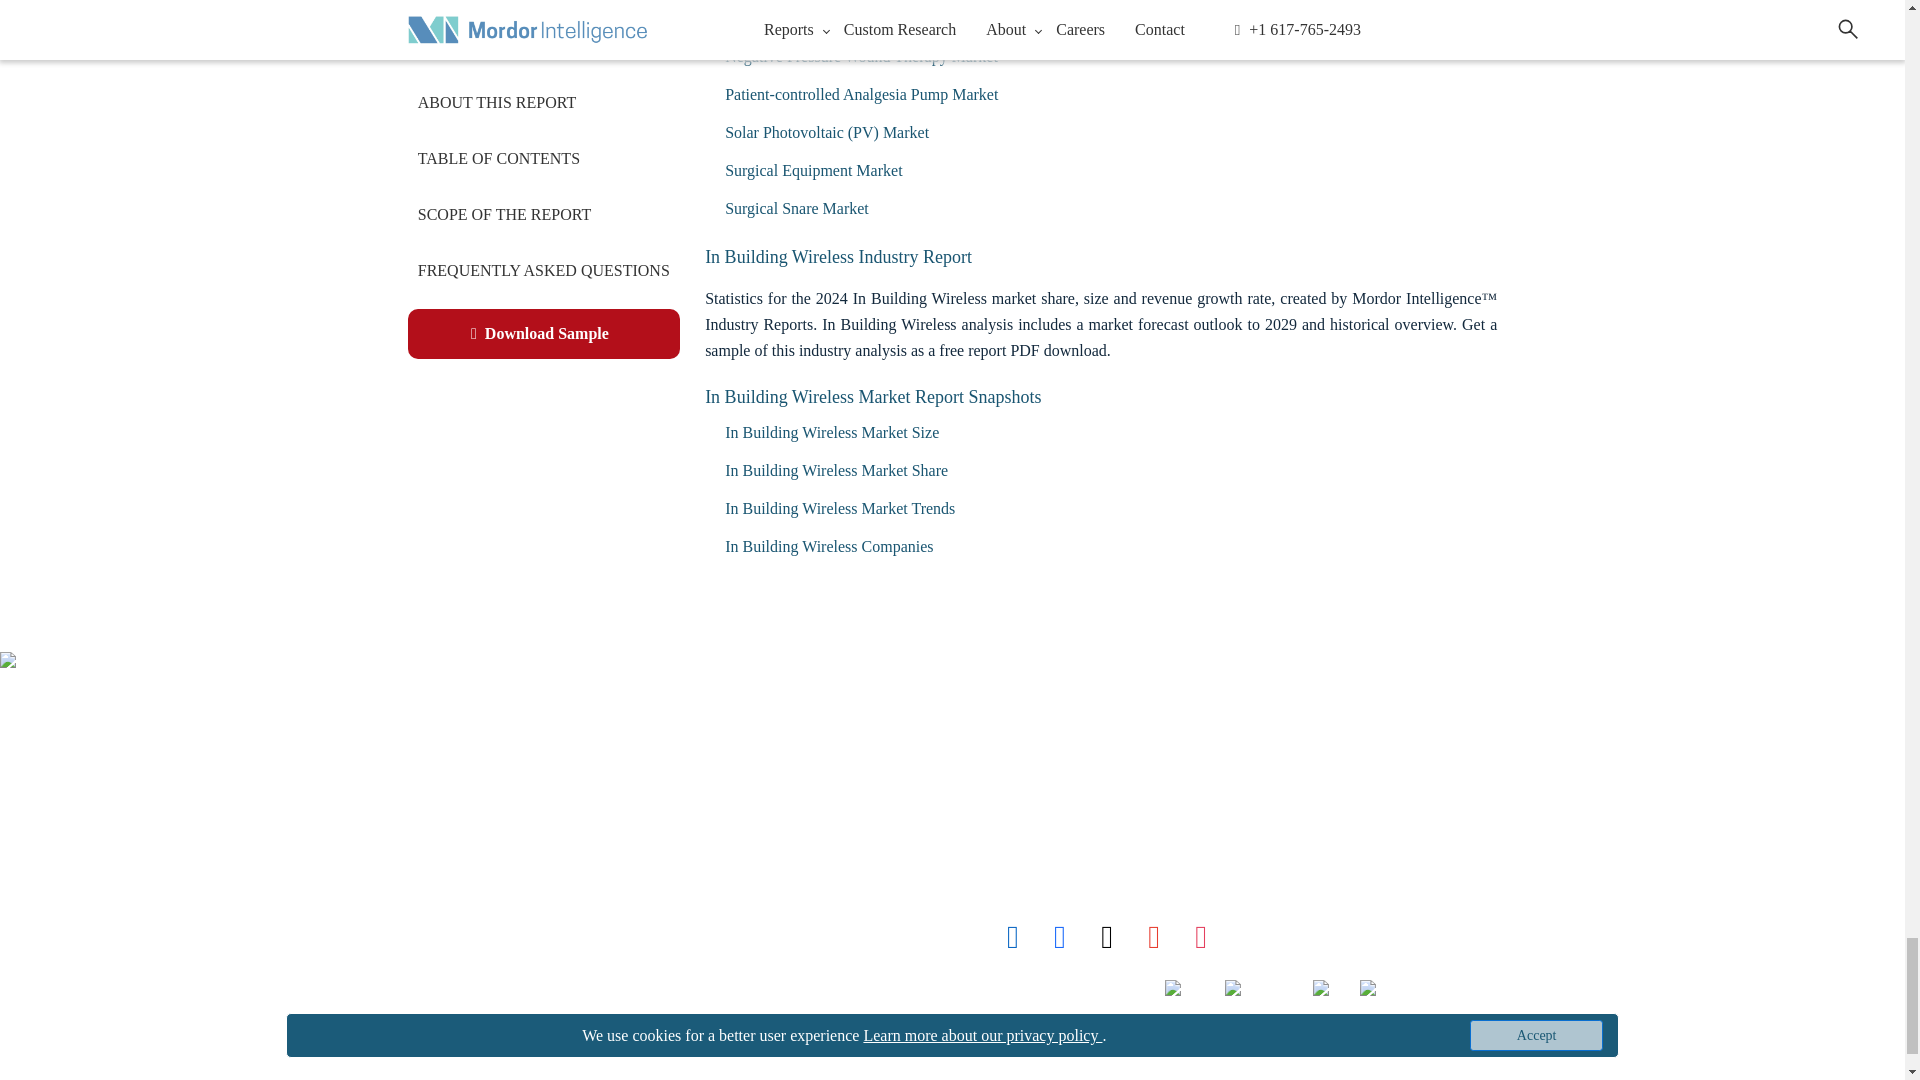 The width and height of the screenshot is (1920, 1080). What do you see at coordinates (436, 1074) in the screenshot?
I see `View our HTML sitemap` at bounding box center [436, 1074].